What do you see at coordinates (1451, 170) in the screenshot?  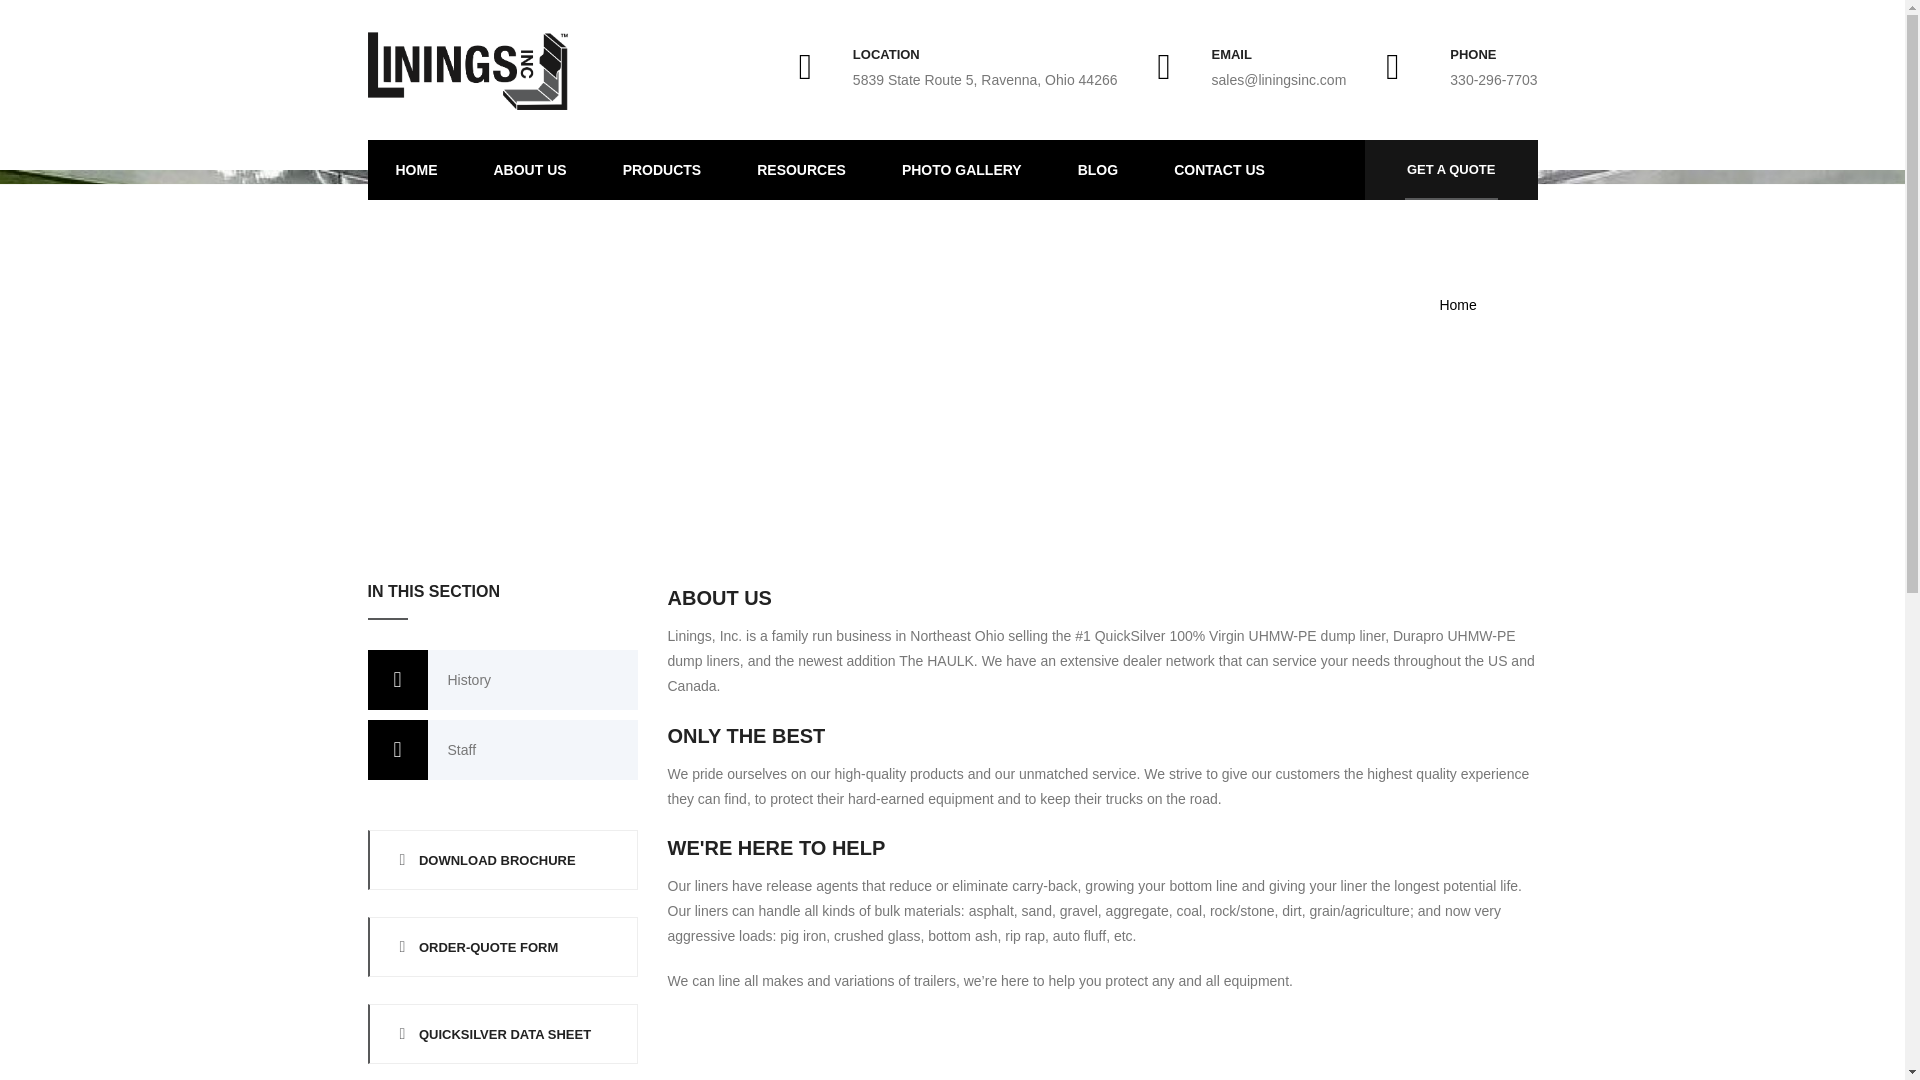 I see `GET A QUOTE` at bounding box center [1451, 170].